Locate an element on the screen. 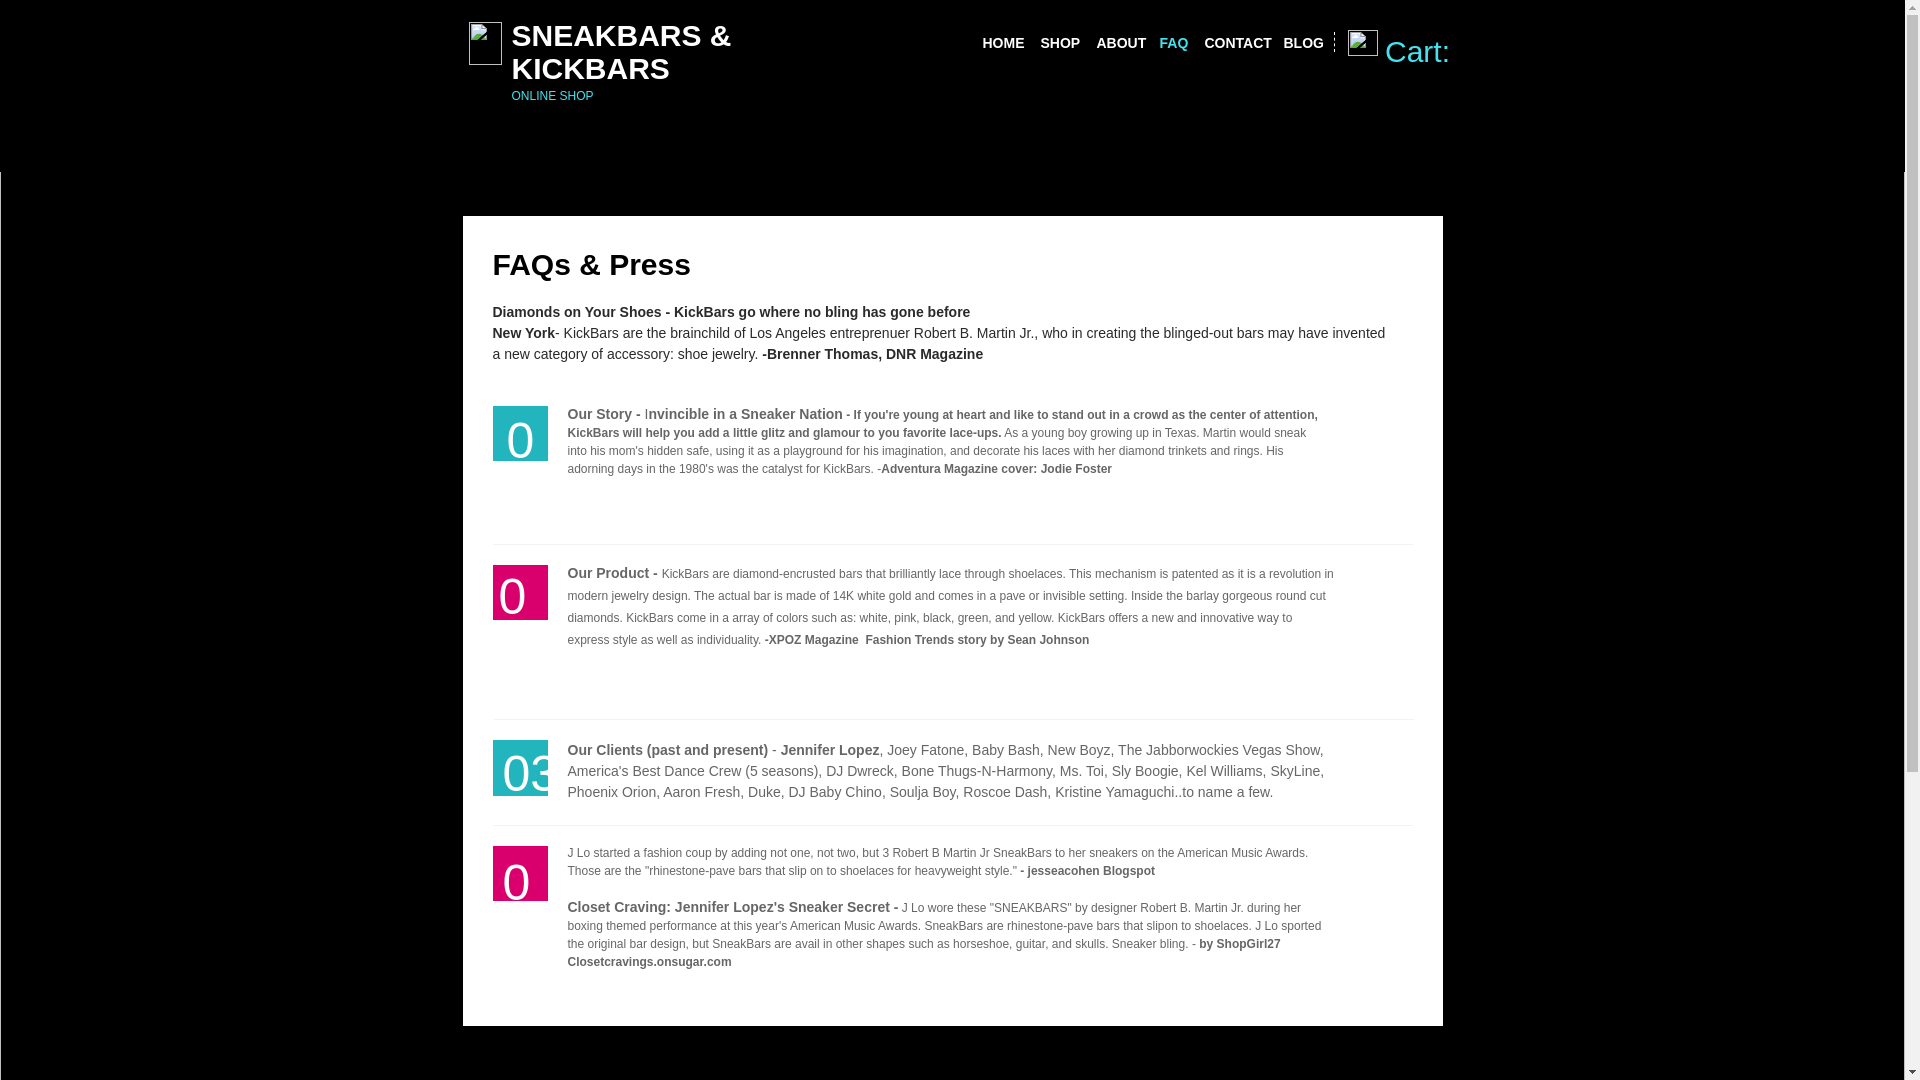 This screenshot has width=1920, height=1080. CONTACT is located at coordinates (1233, 42).